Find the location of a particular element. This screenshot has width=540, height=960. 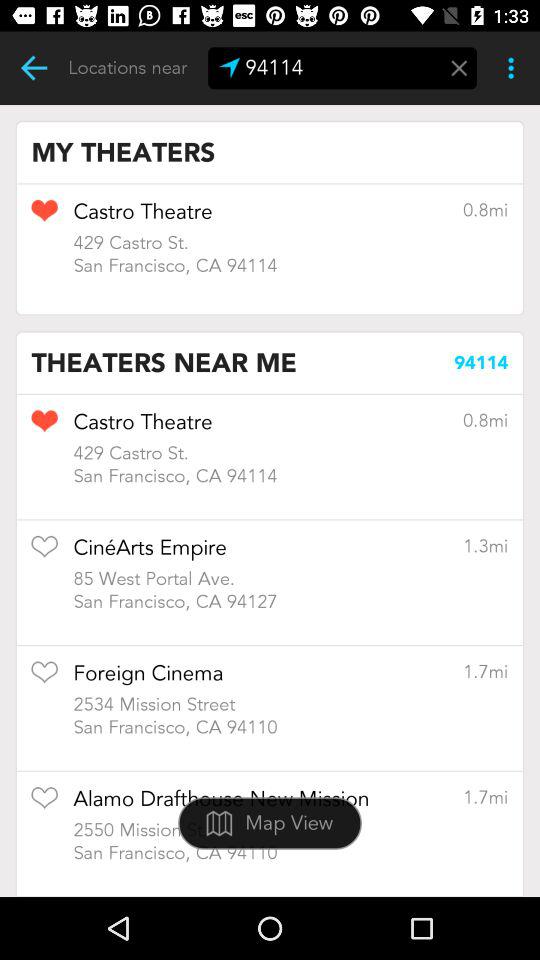

like is located at coordinates (44, 217).